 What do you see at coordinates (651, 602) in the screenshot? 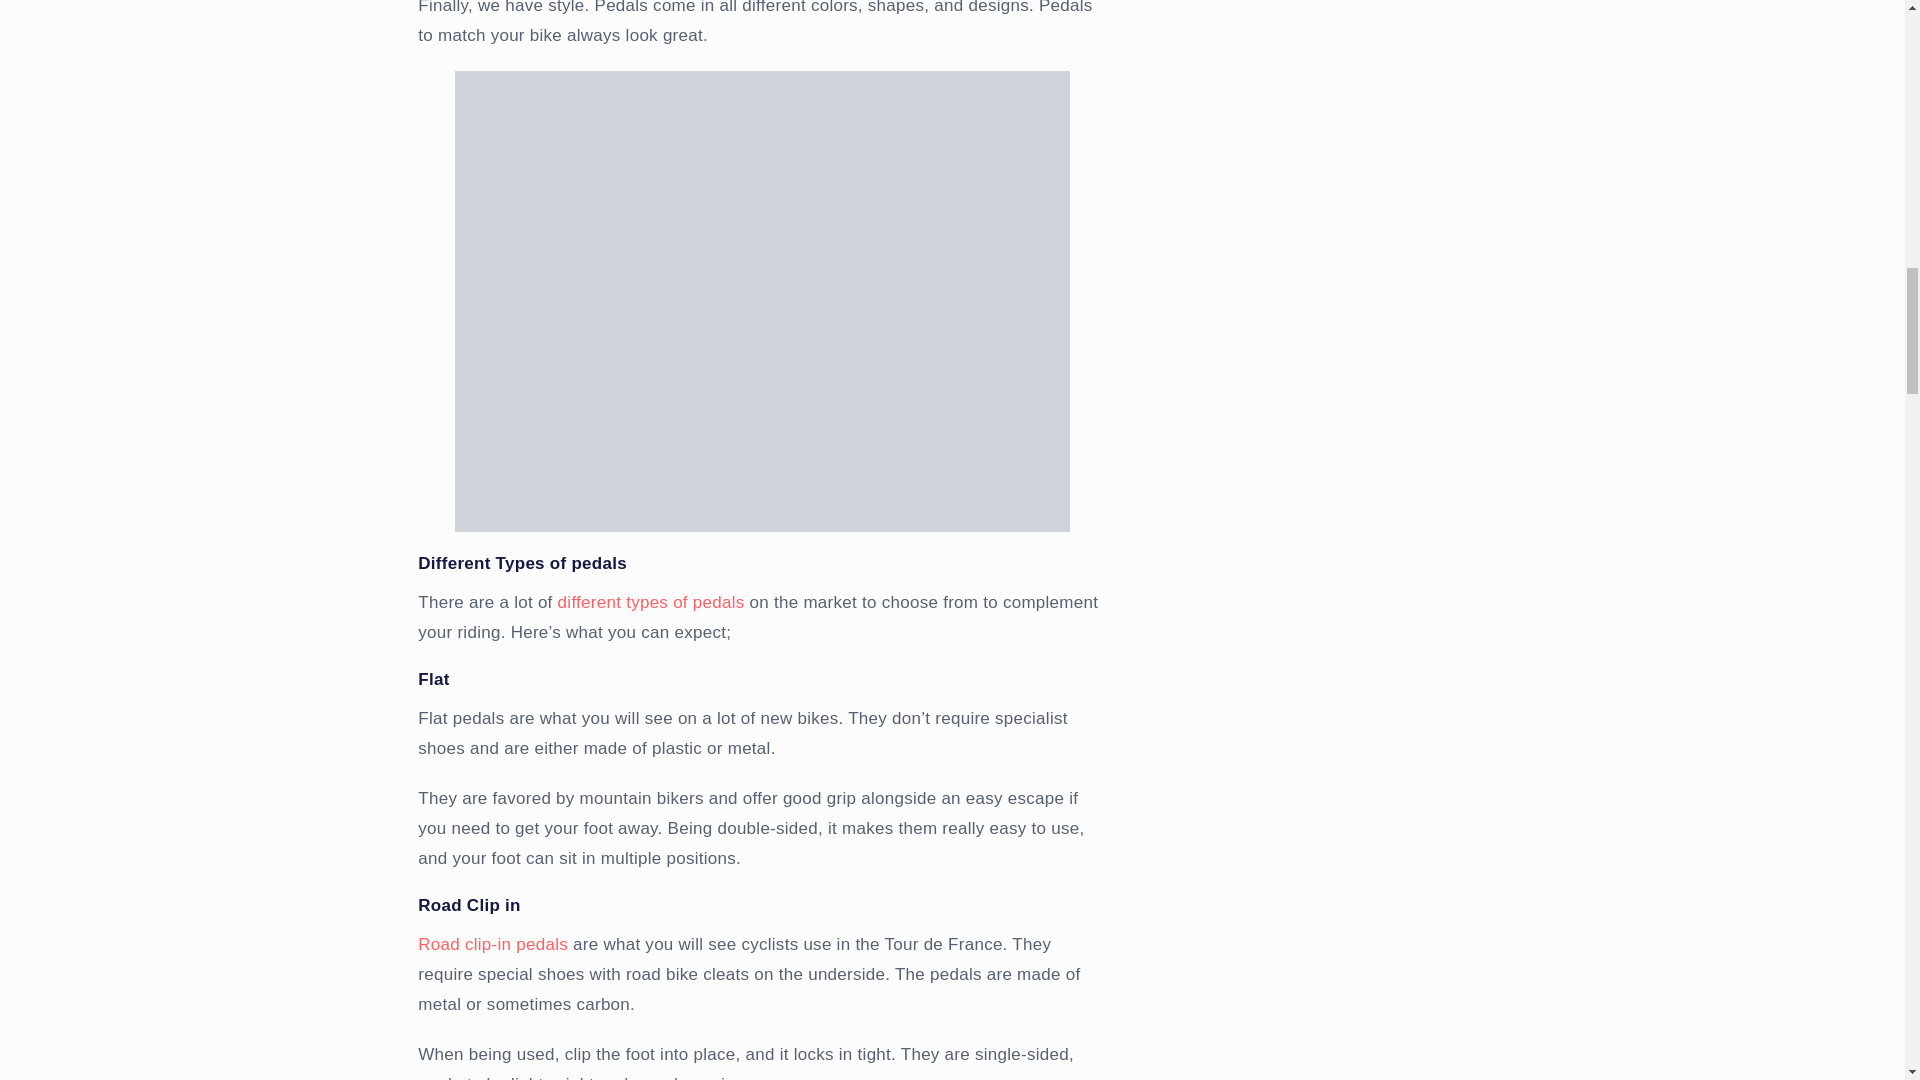
I see `different types of pedals` at bounding box center [651, 602].